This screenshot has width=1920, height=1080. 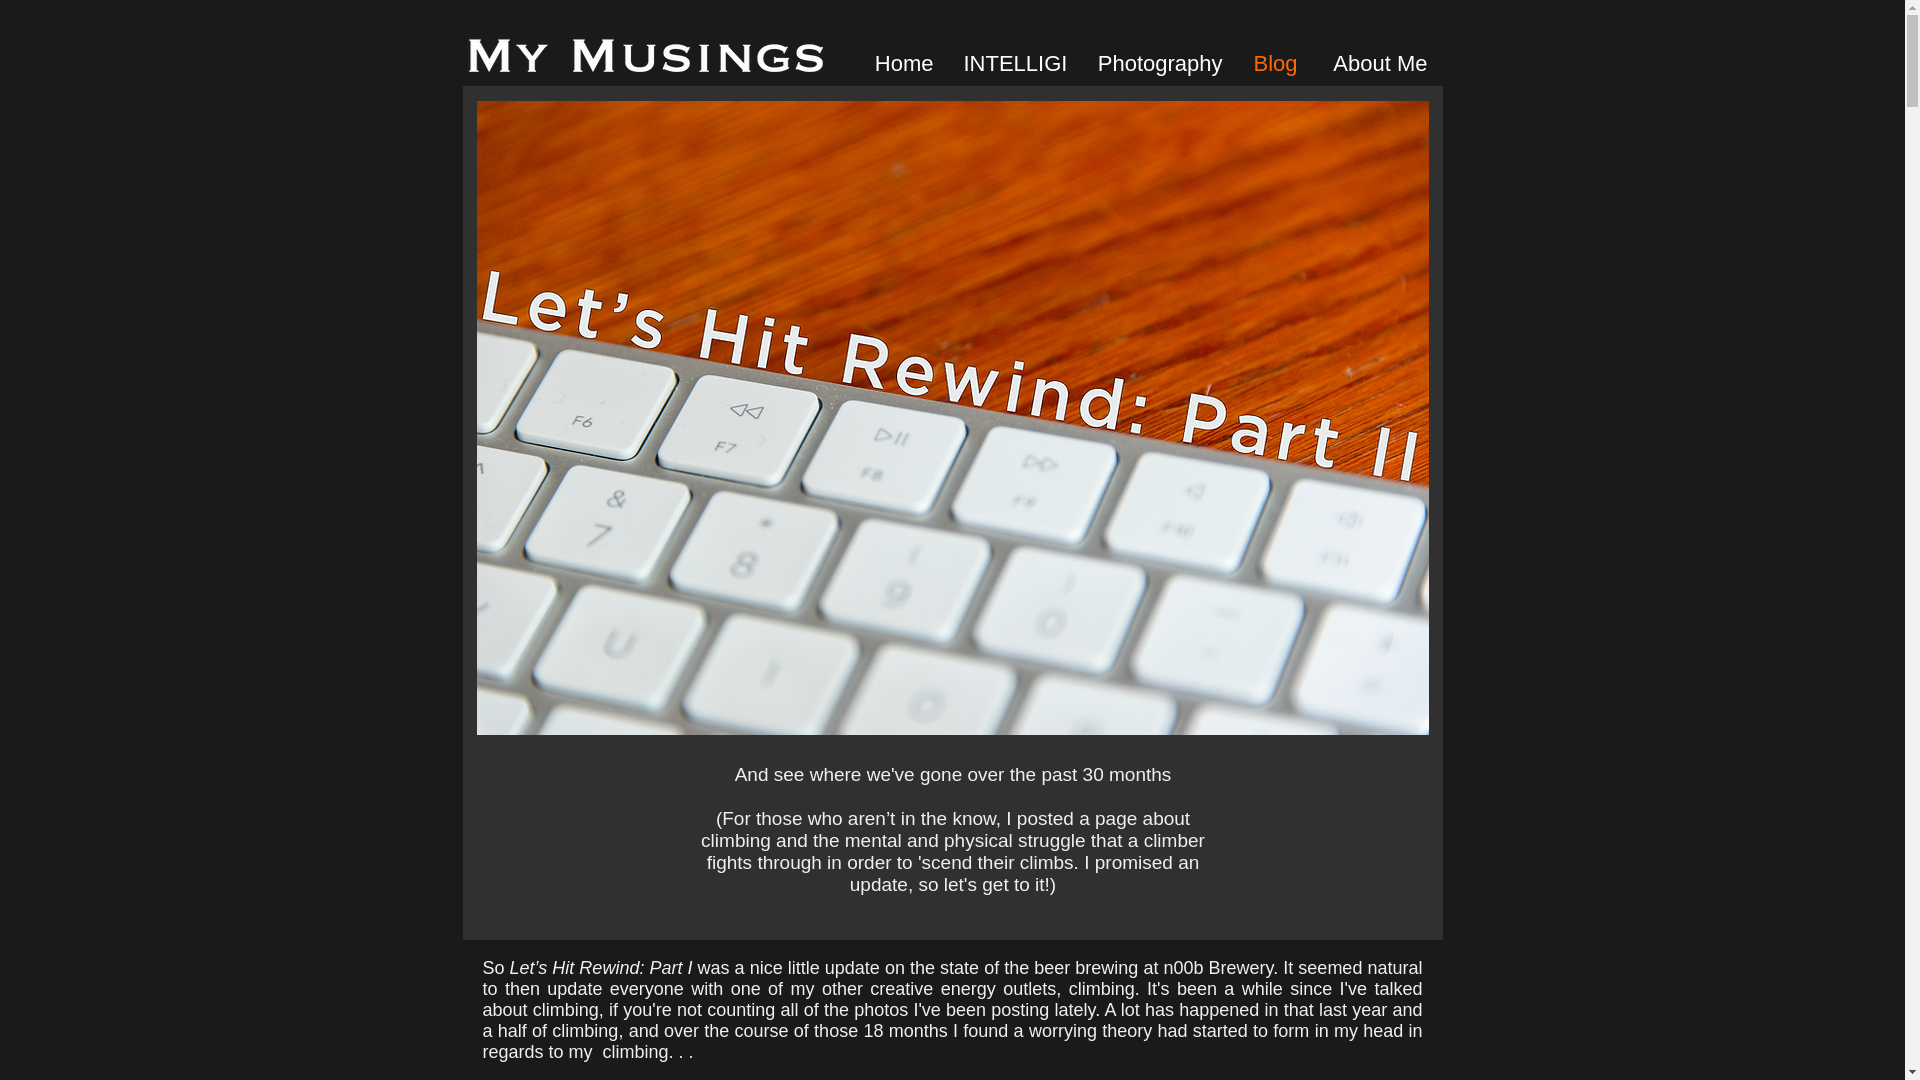 What do you see at coordinates (1276, 63) in the screenshot?
I see `Blog` at bounding box center [1276, 63].